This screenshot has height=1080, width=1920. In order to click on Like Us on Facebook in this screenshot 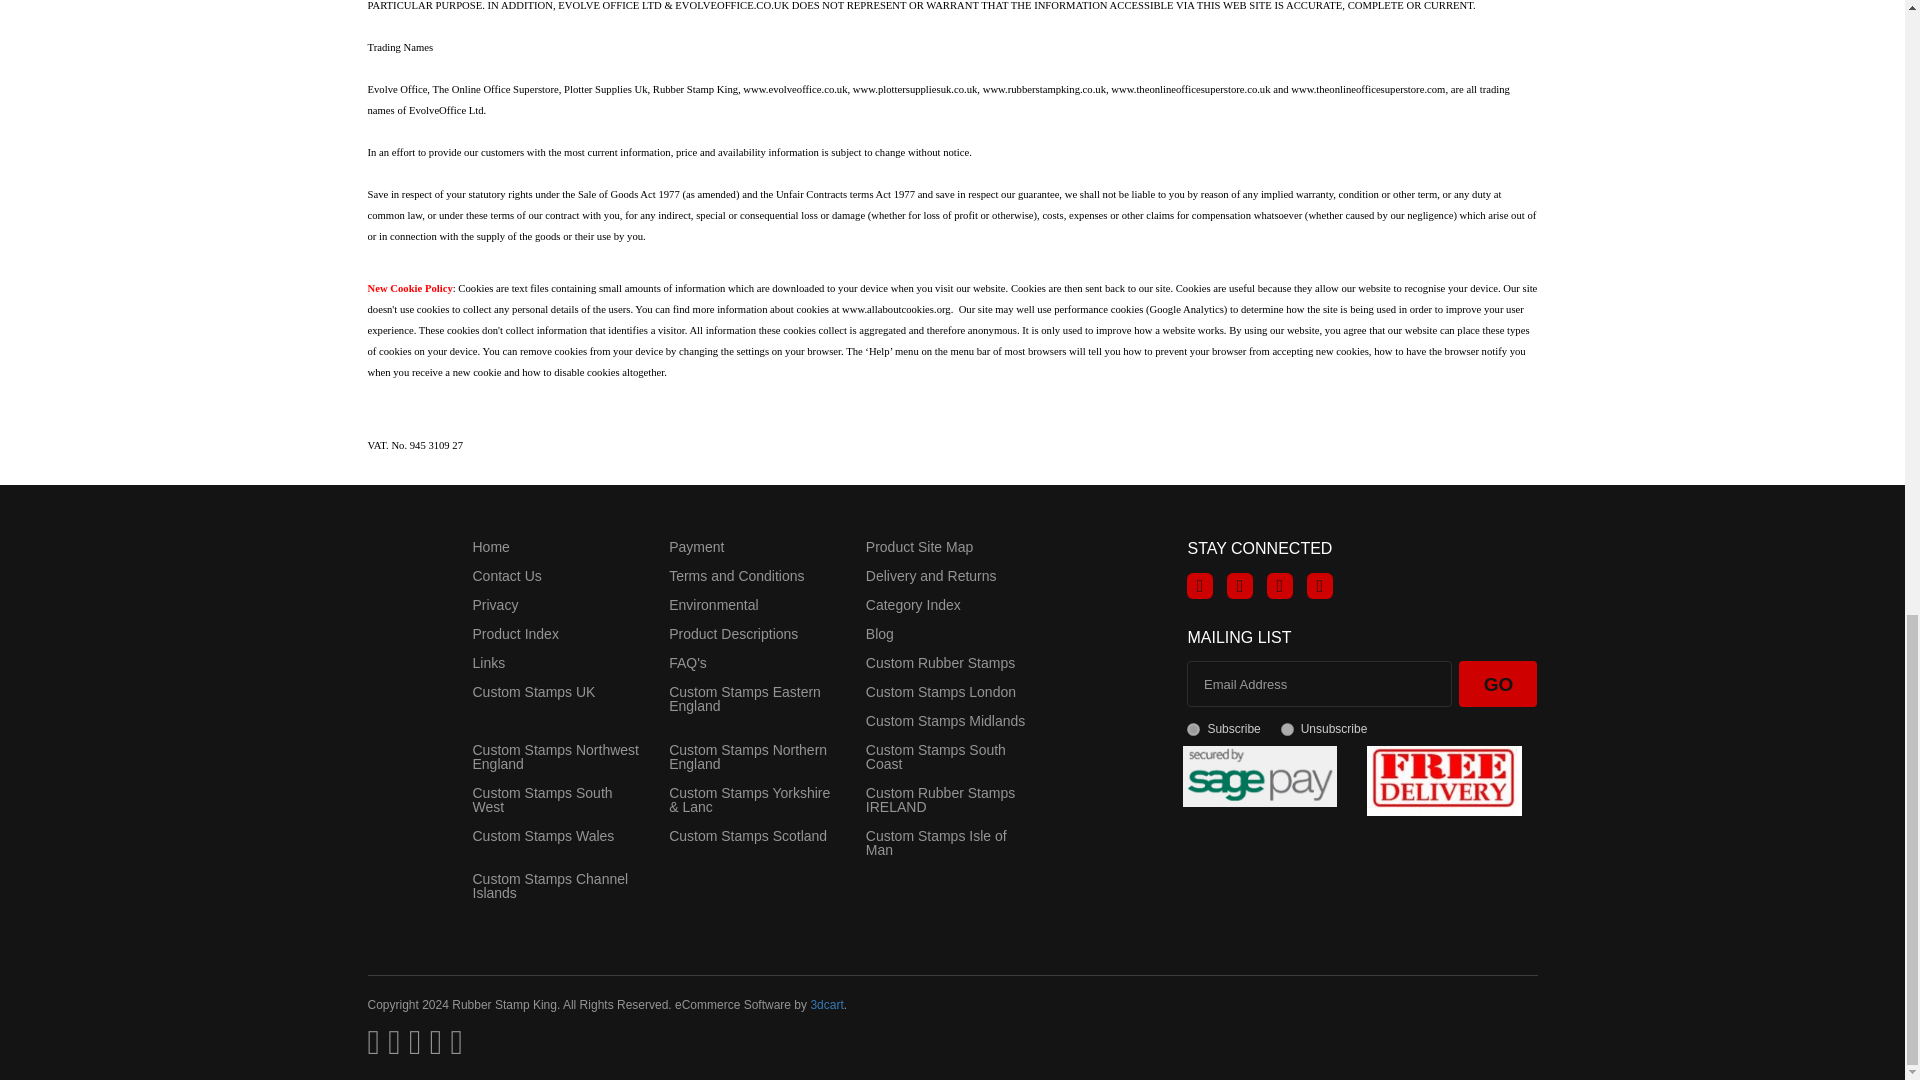, I will do `click(1200, 586)`.